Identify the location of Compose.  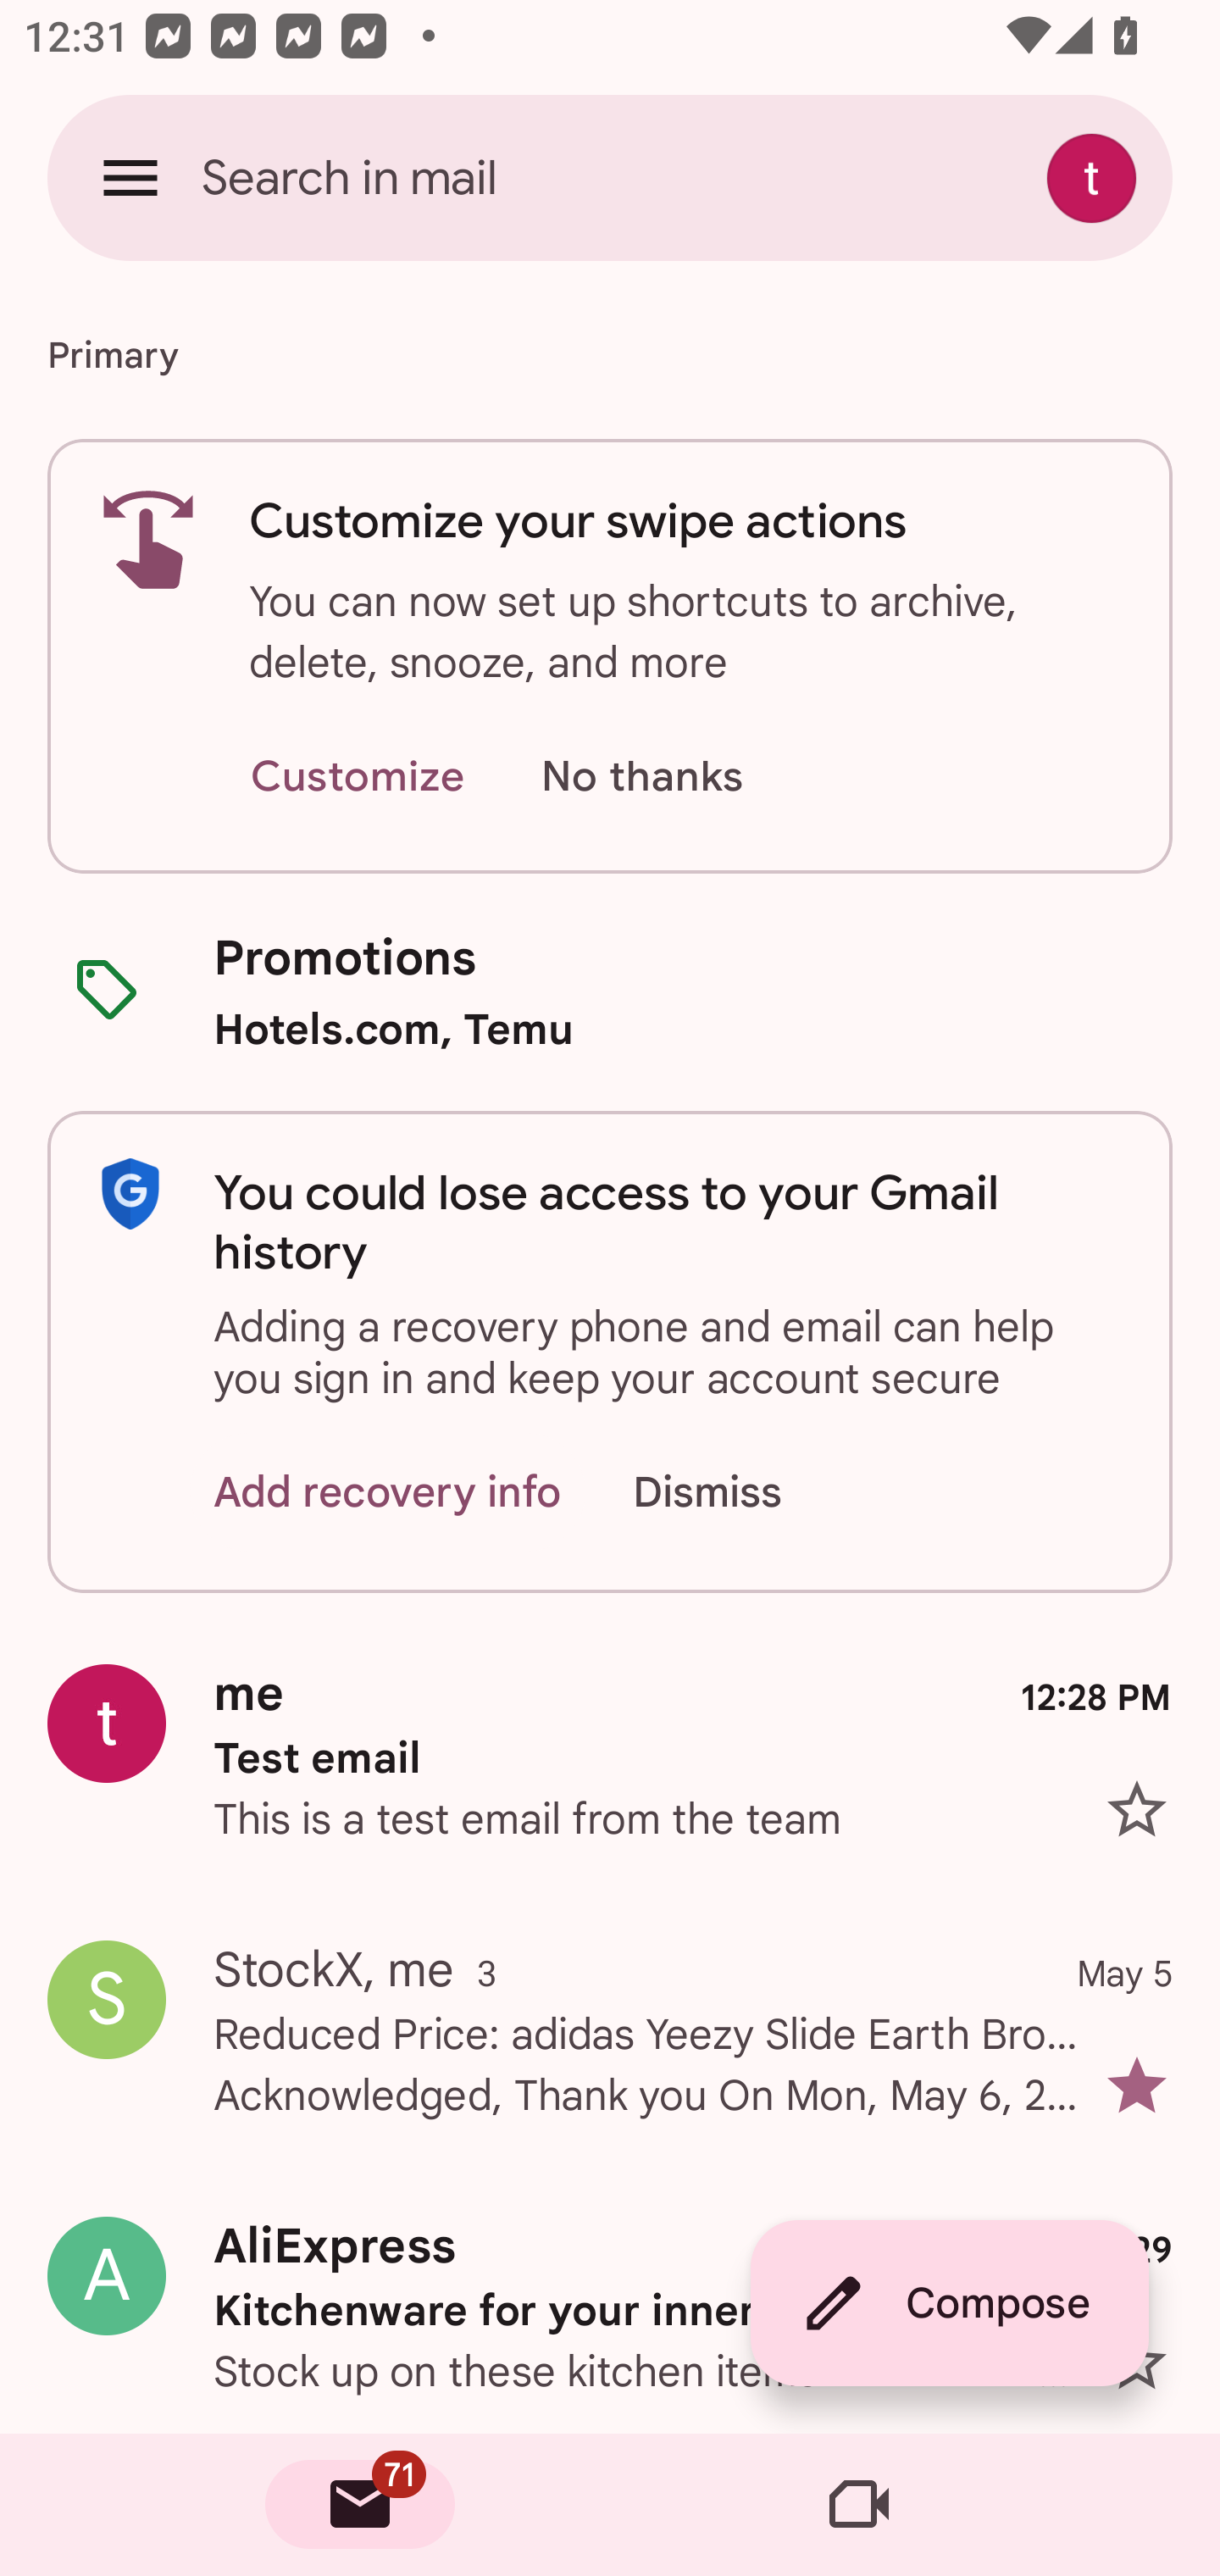
(949, 2303).